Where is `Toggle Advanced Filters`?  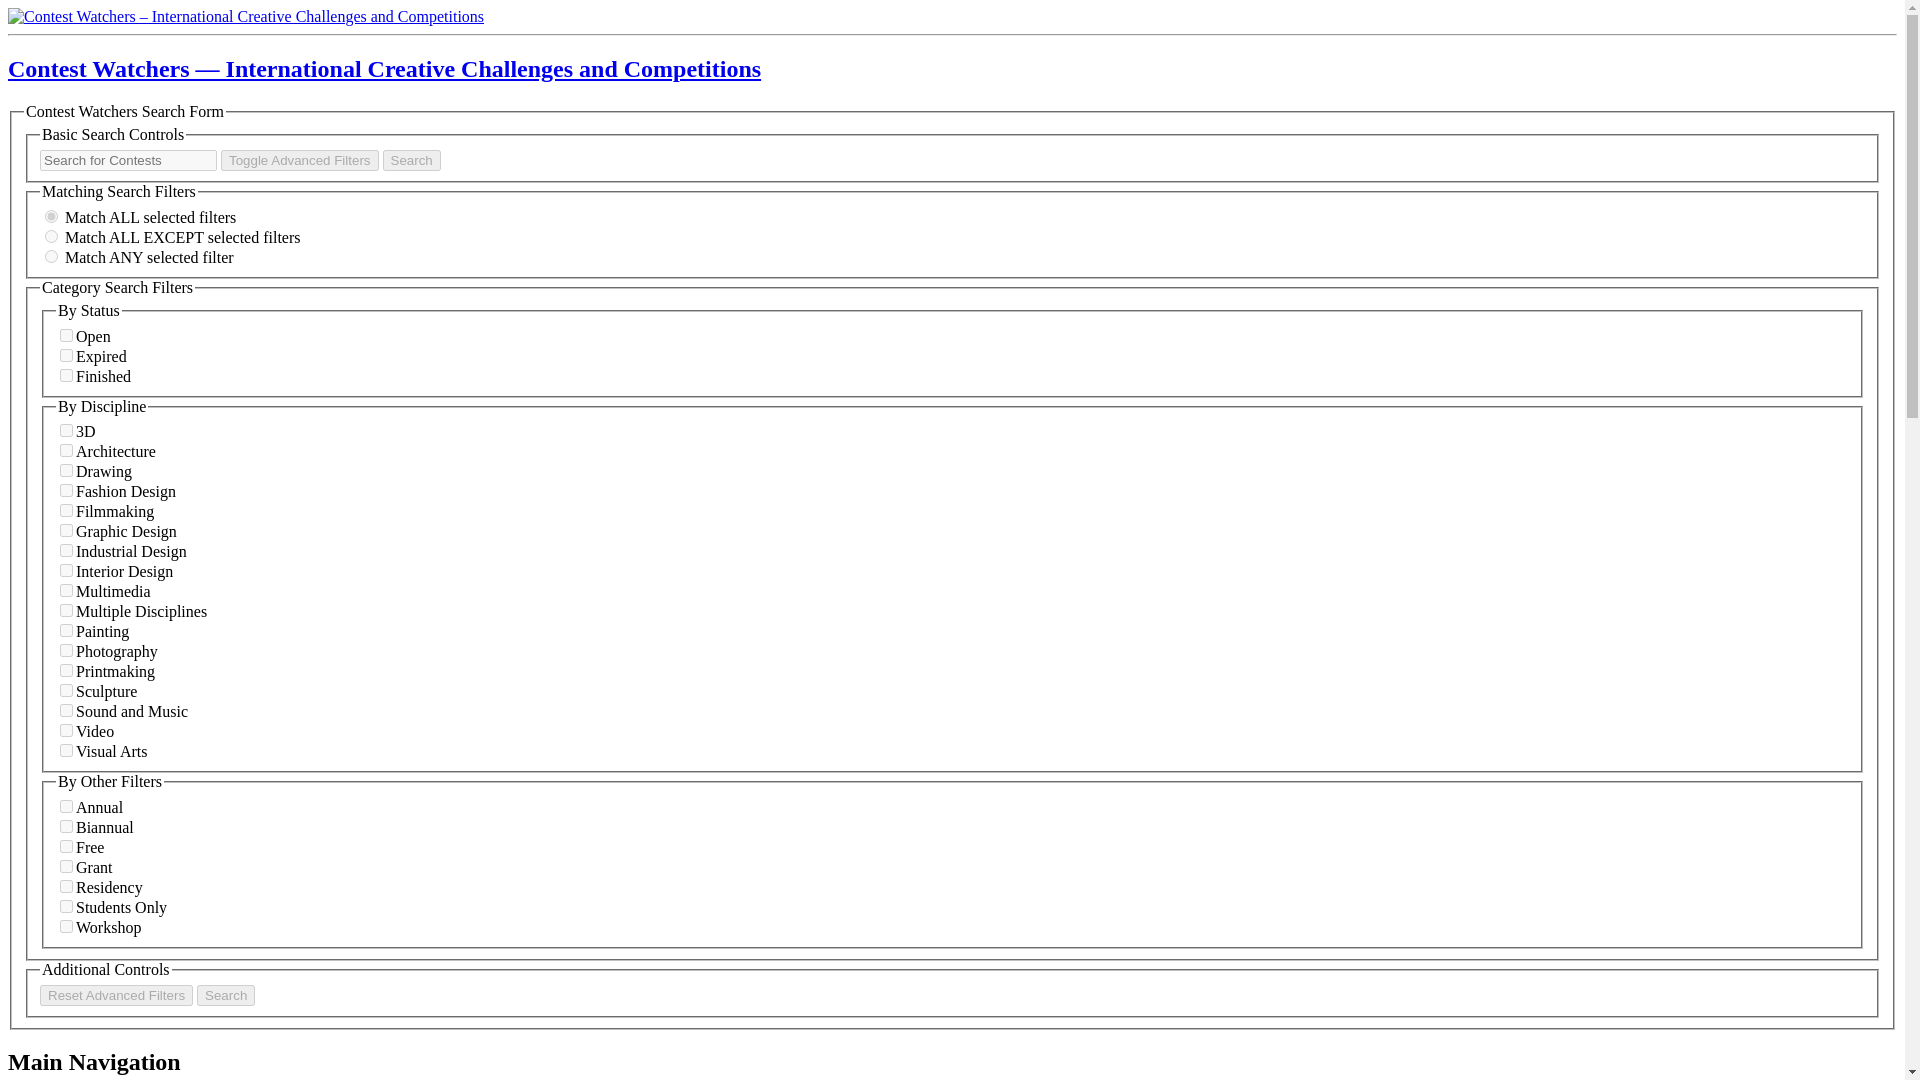 Toggle Advanced Filters is located at coordinates (299, 160).